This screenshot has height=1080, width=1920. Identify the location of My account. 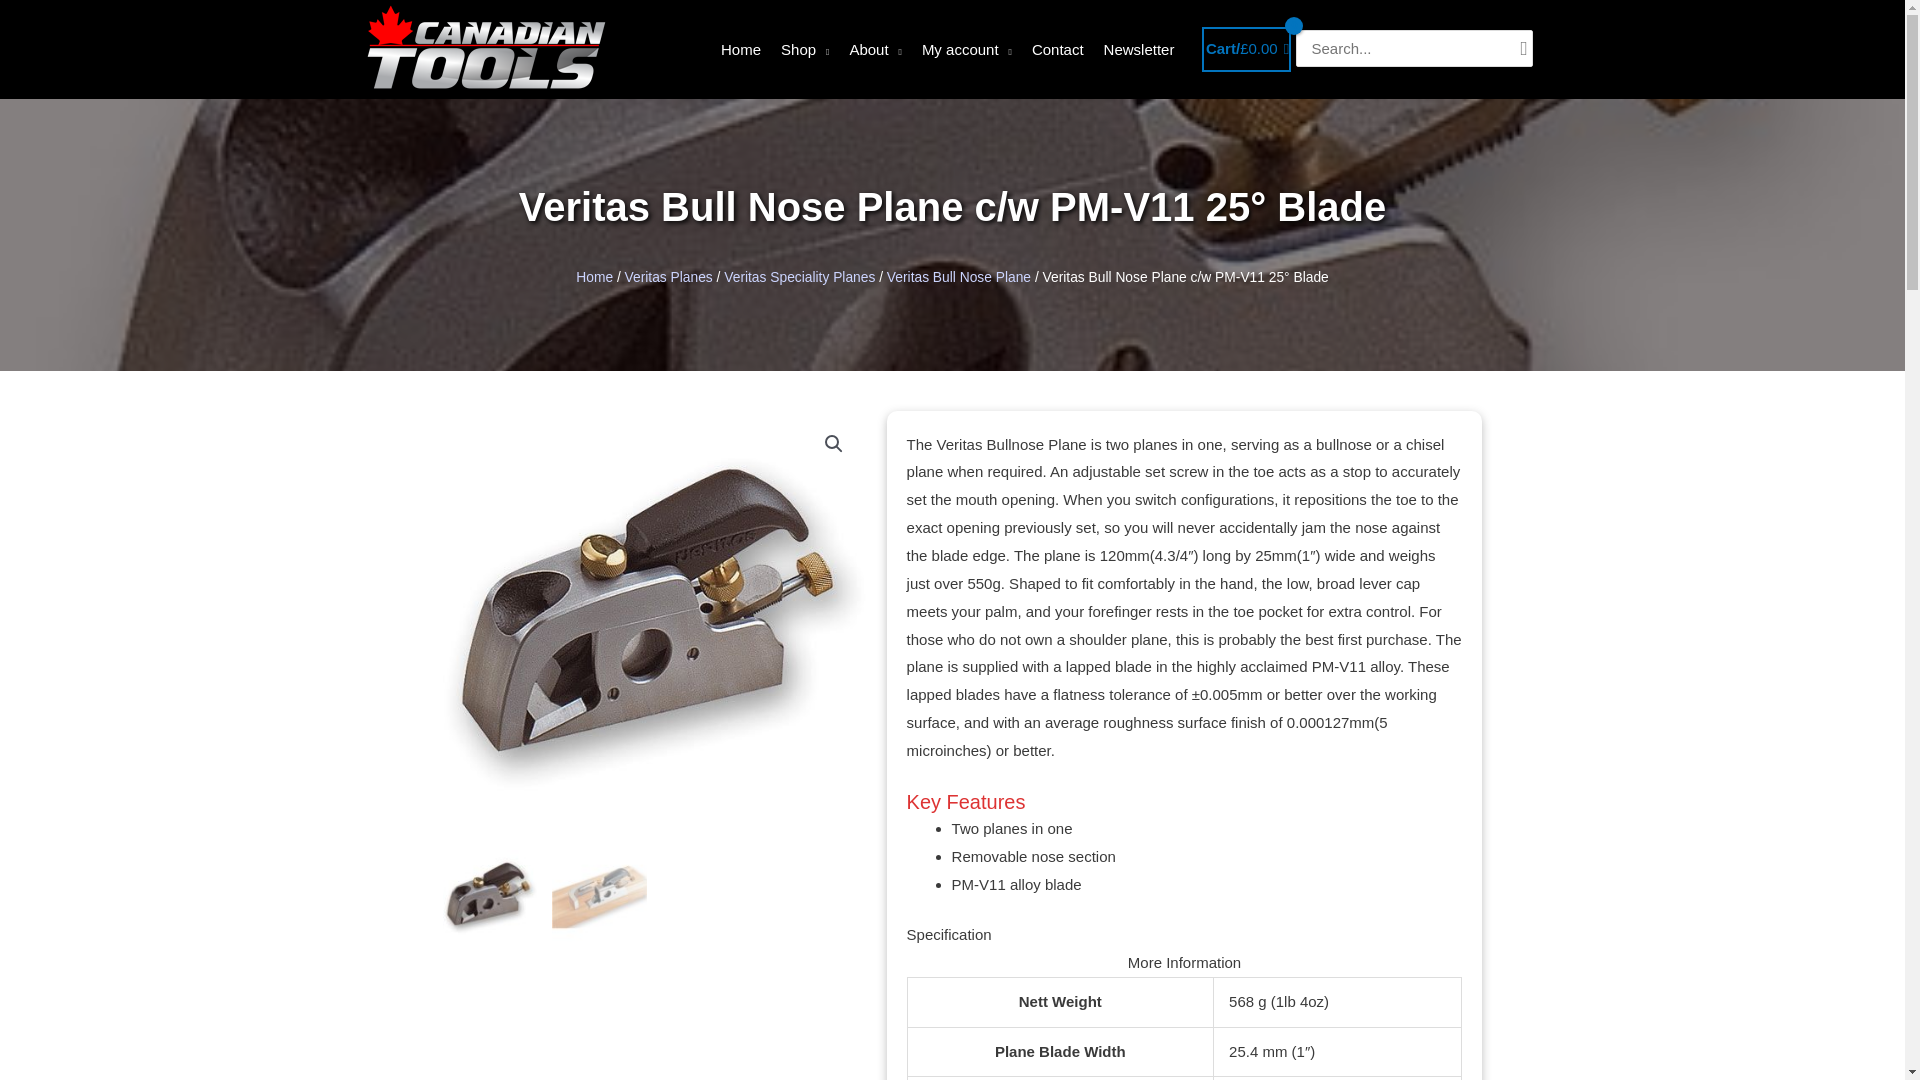
(966, 50).